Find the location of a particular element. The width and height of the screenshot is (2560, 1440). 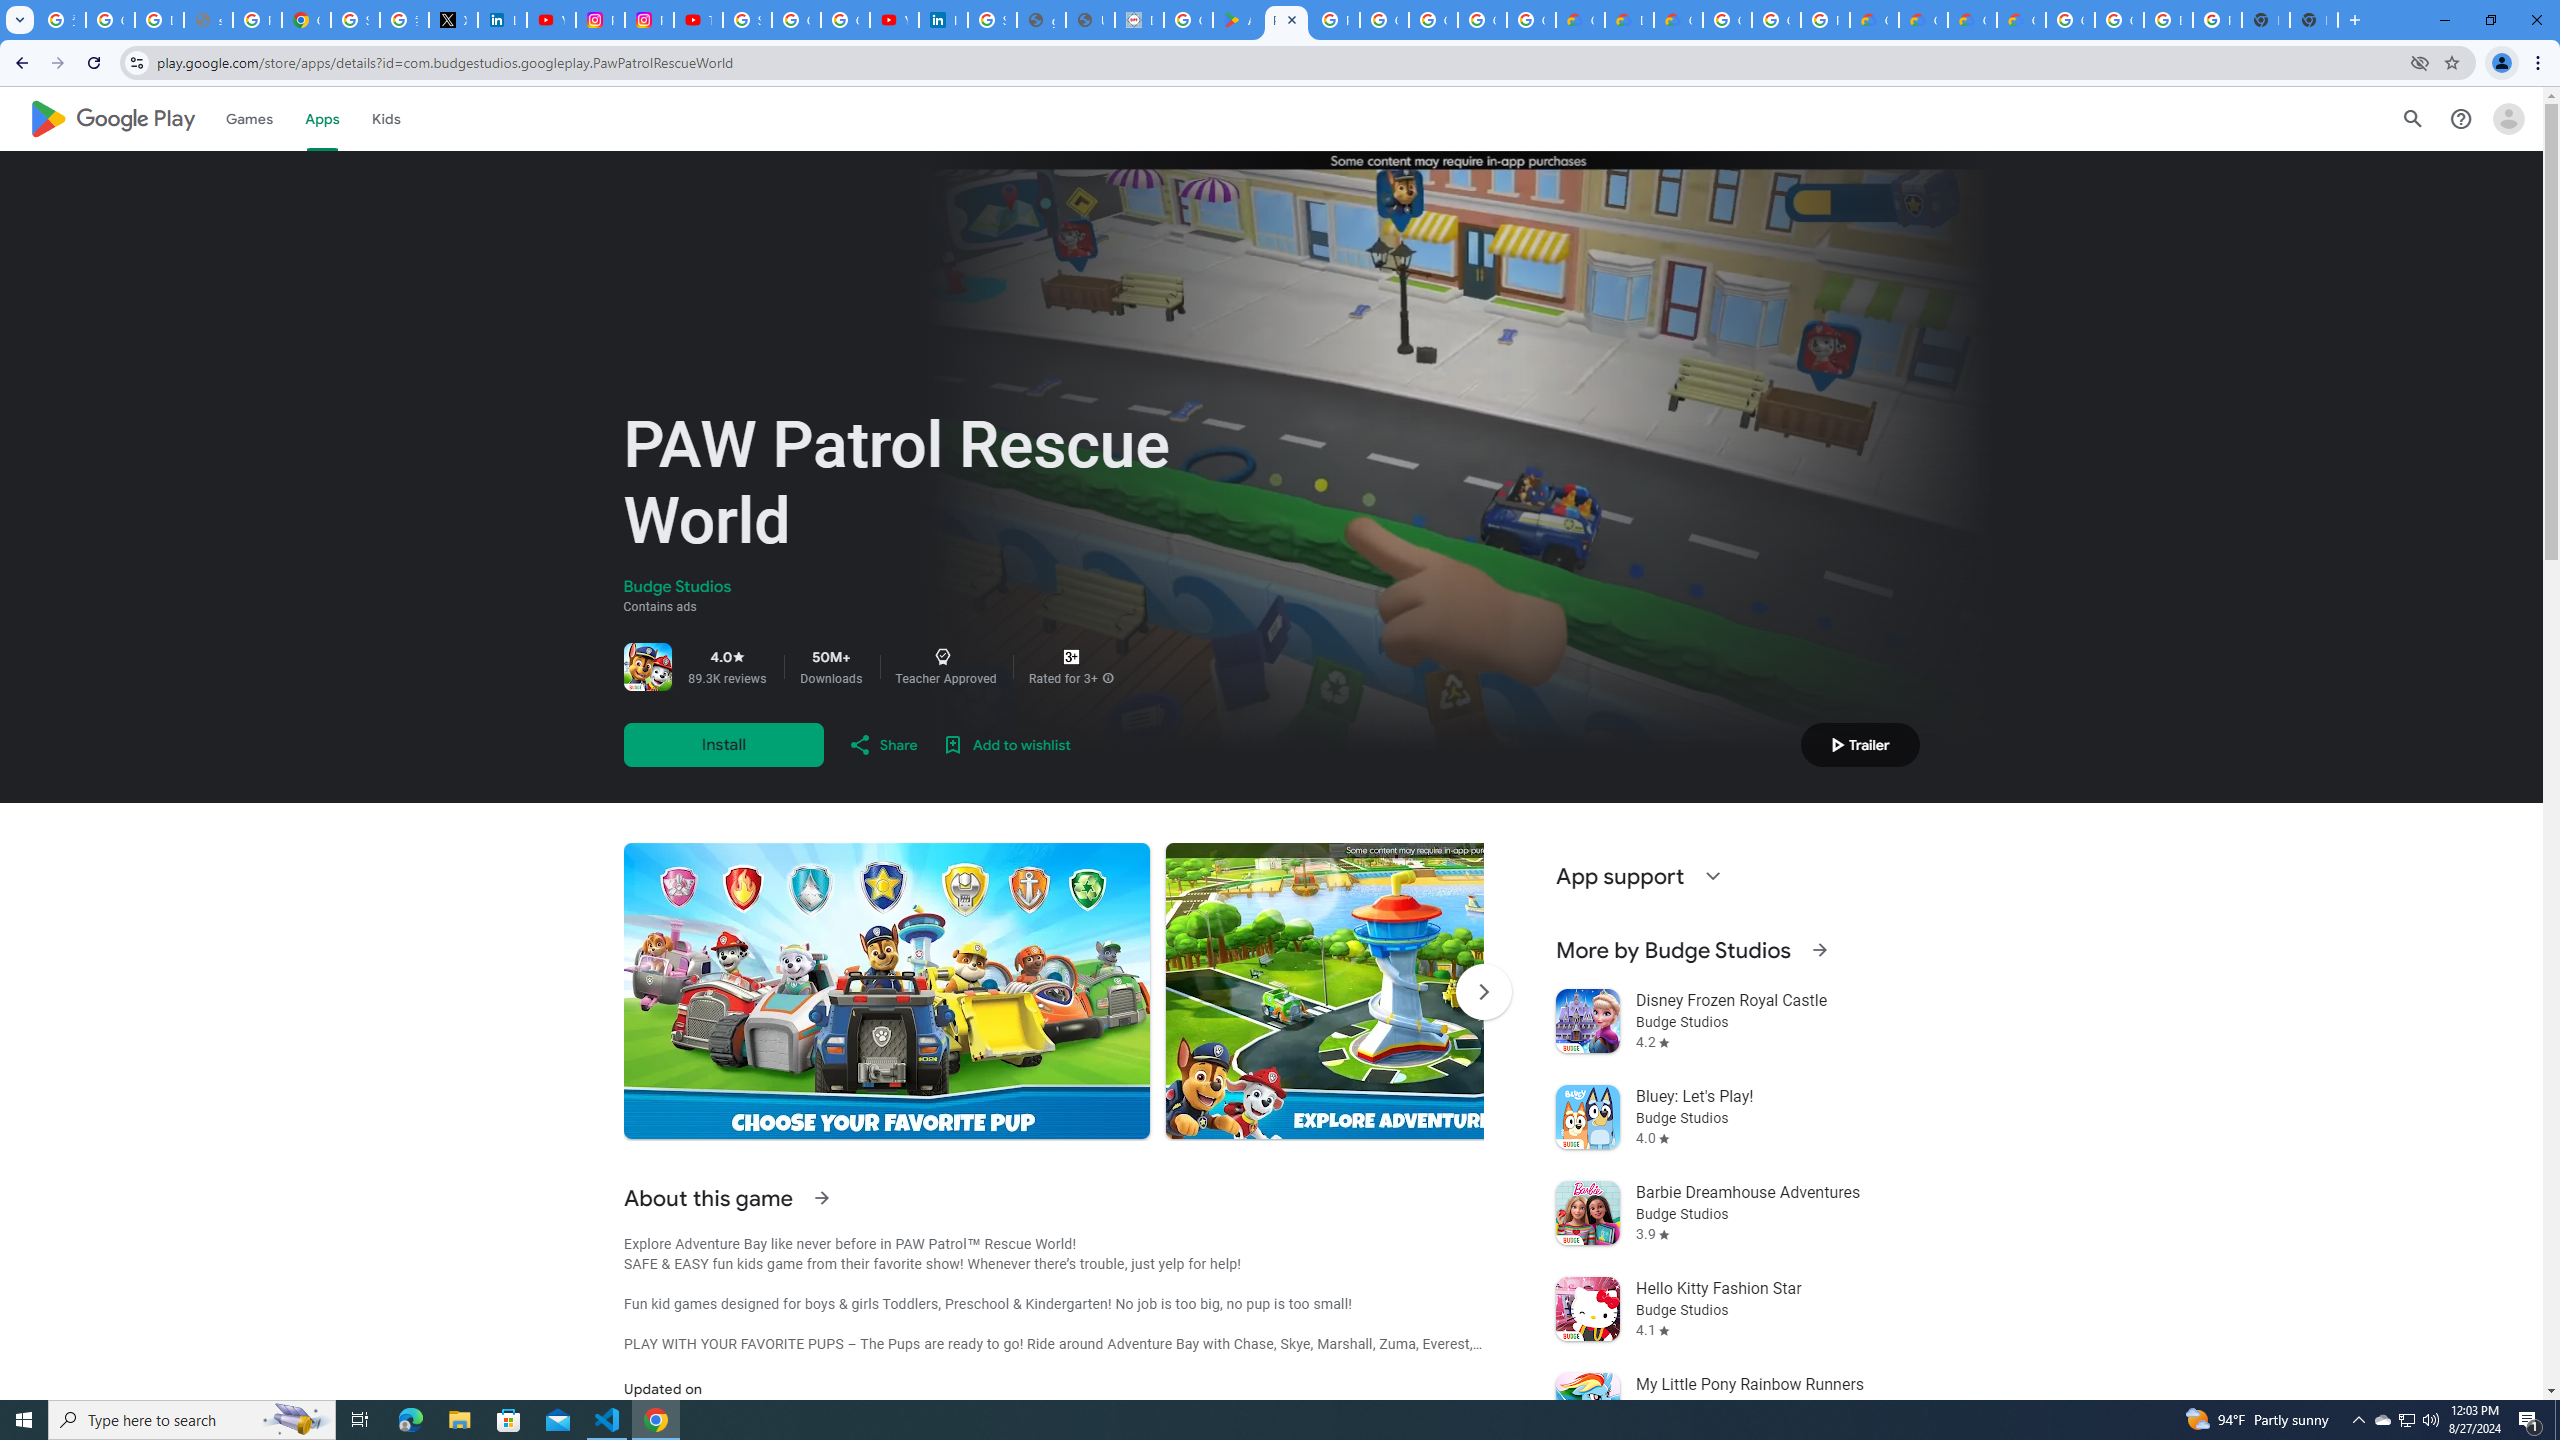

Google Cloud Platform is located at coordinates (2119, 20).